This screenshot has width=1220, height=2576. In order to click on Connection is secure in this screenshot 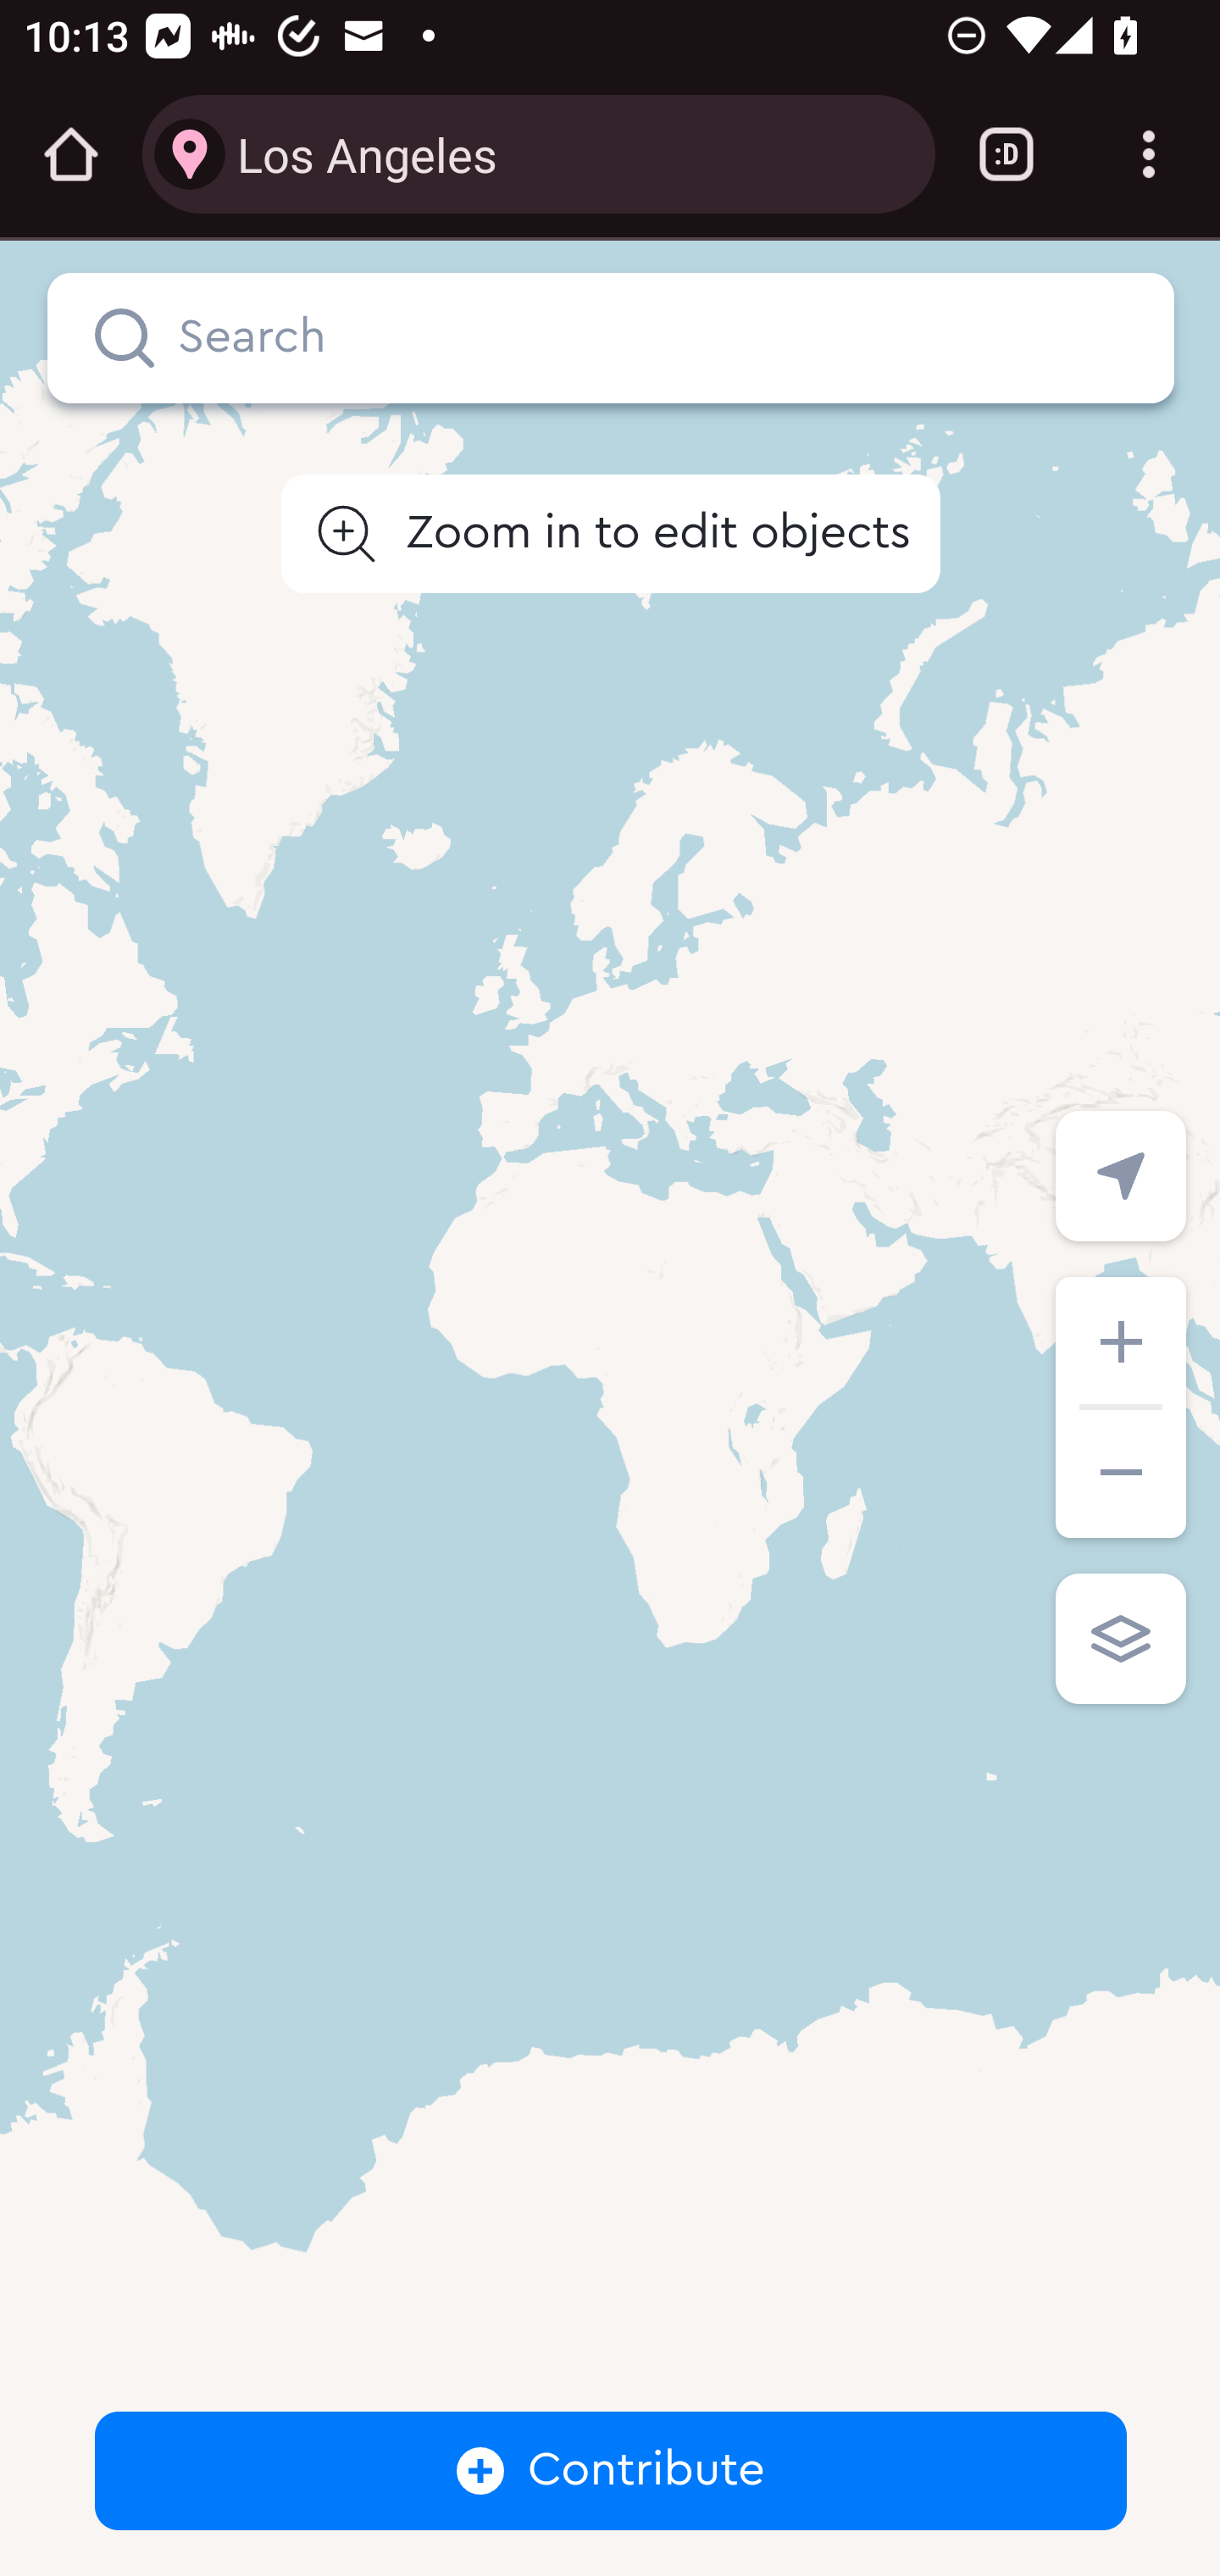, I will do `click(190, 154)`.